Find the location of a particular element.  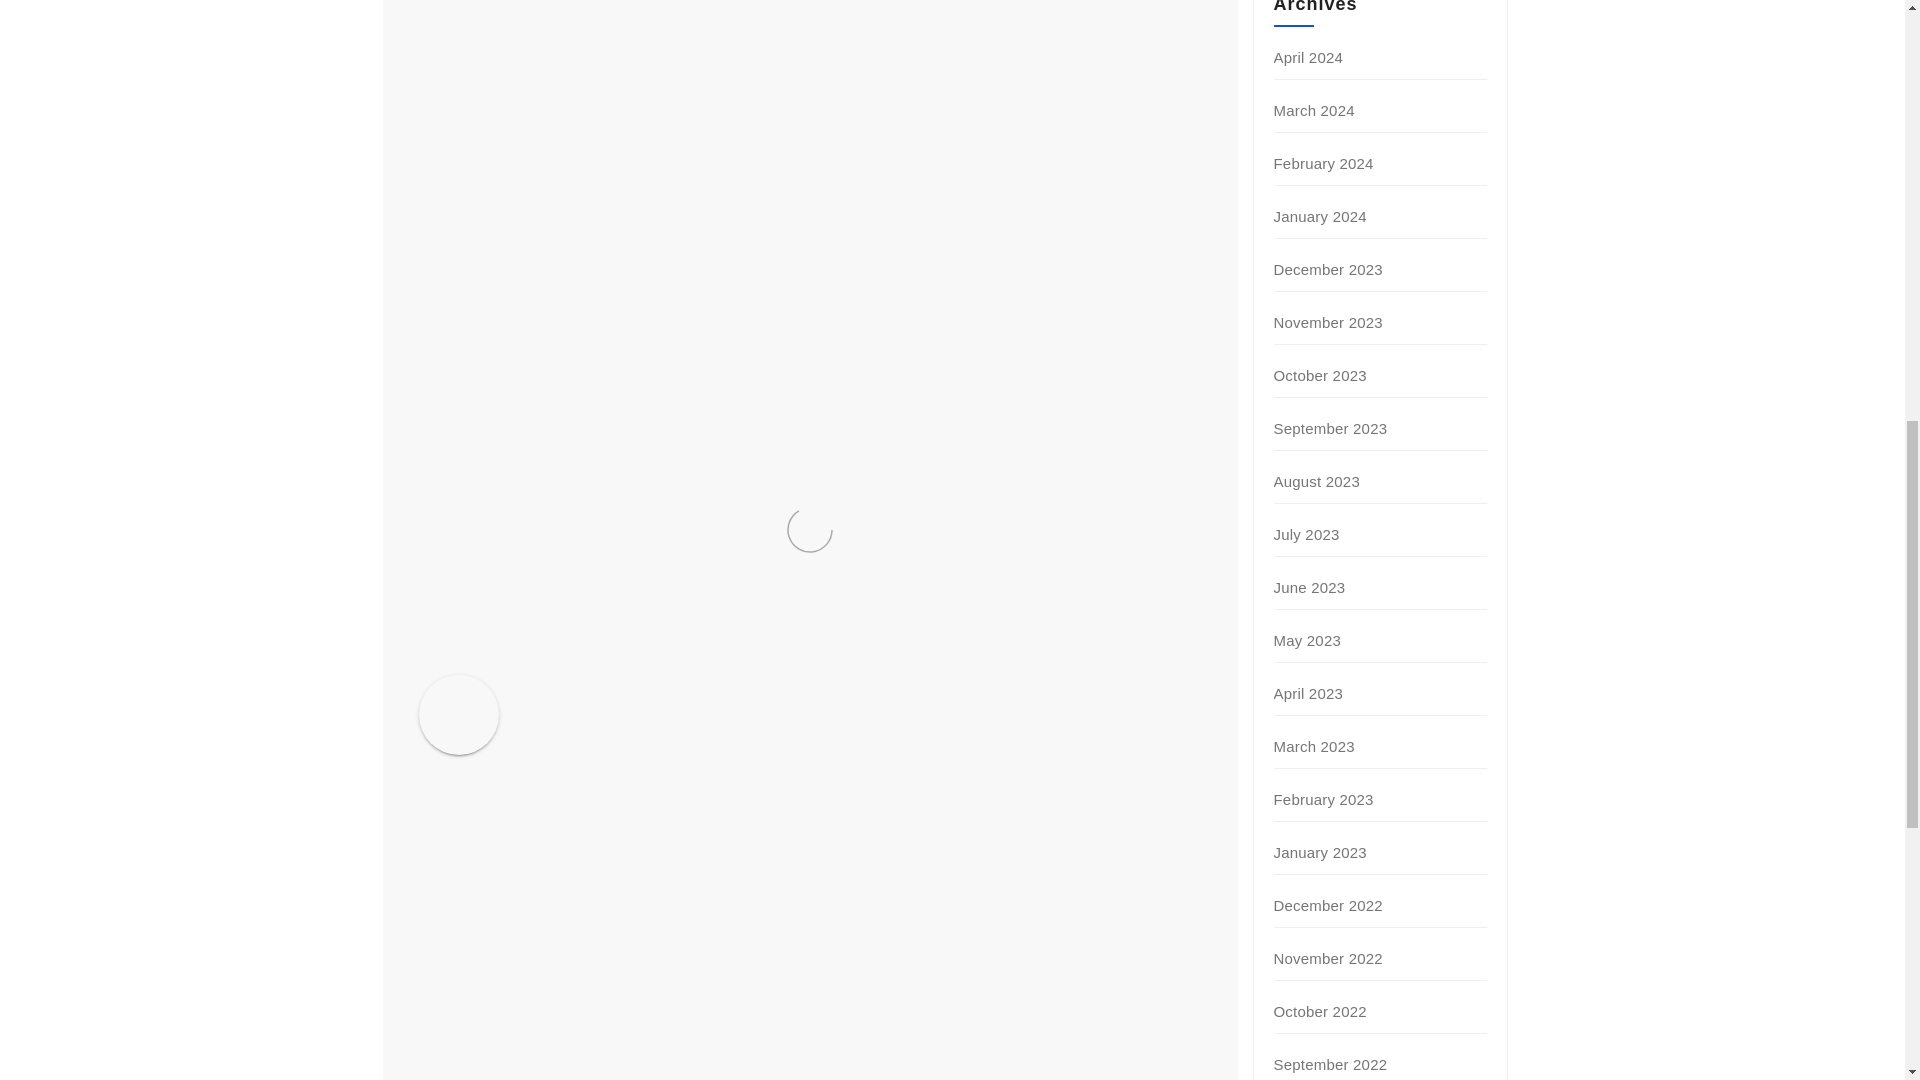

May 2023 is located at coordinates (1307, 640).